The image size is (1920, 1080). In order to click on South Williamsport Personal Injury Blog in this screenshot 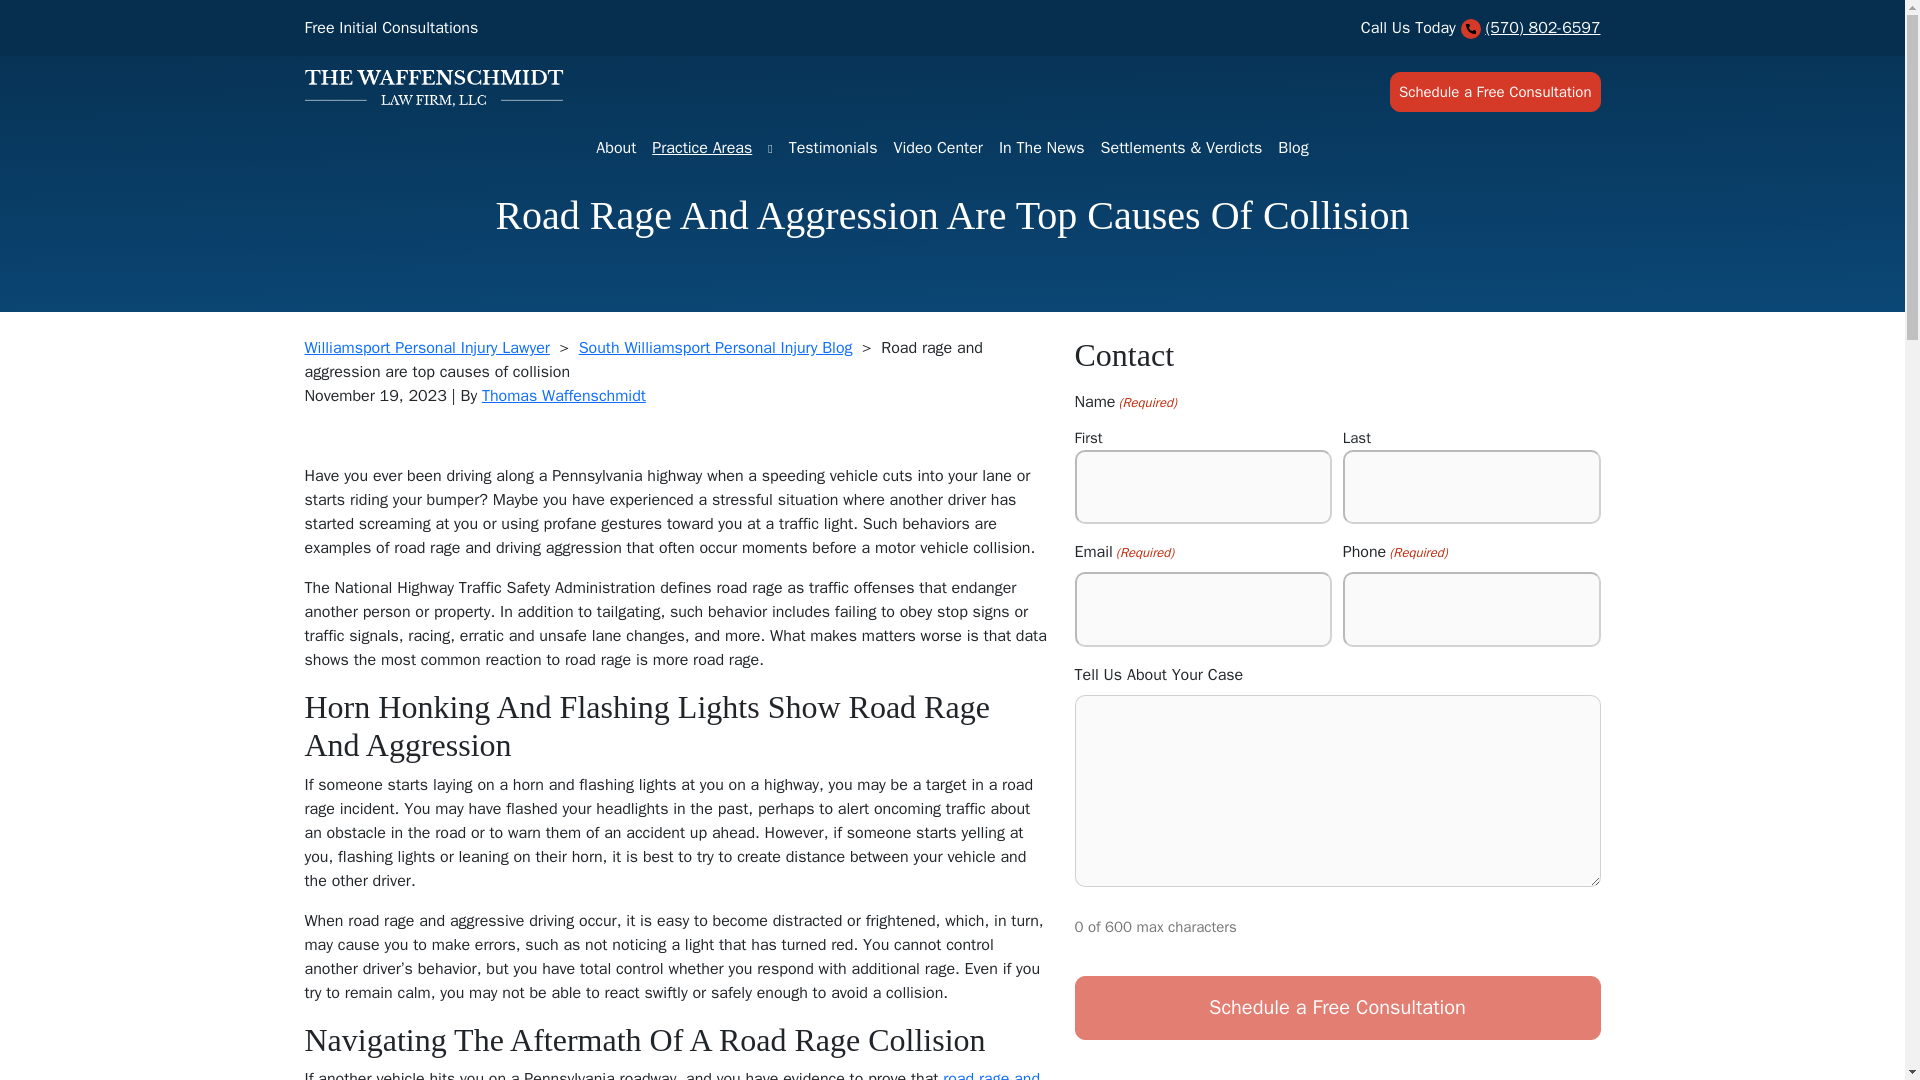, I will do `click(716, 348)`.